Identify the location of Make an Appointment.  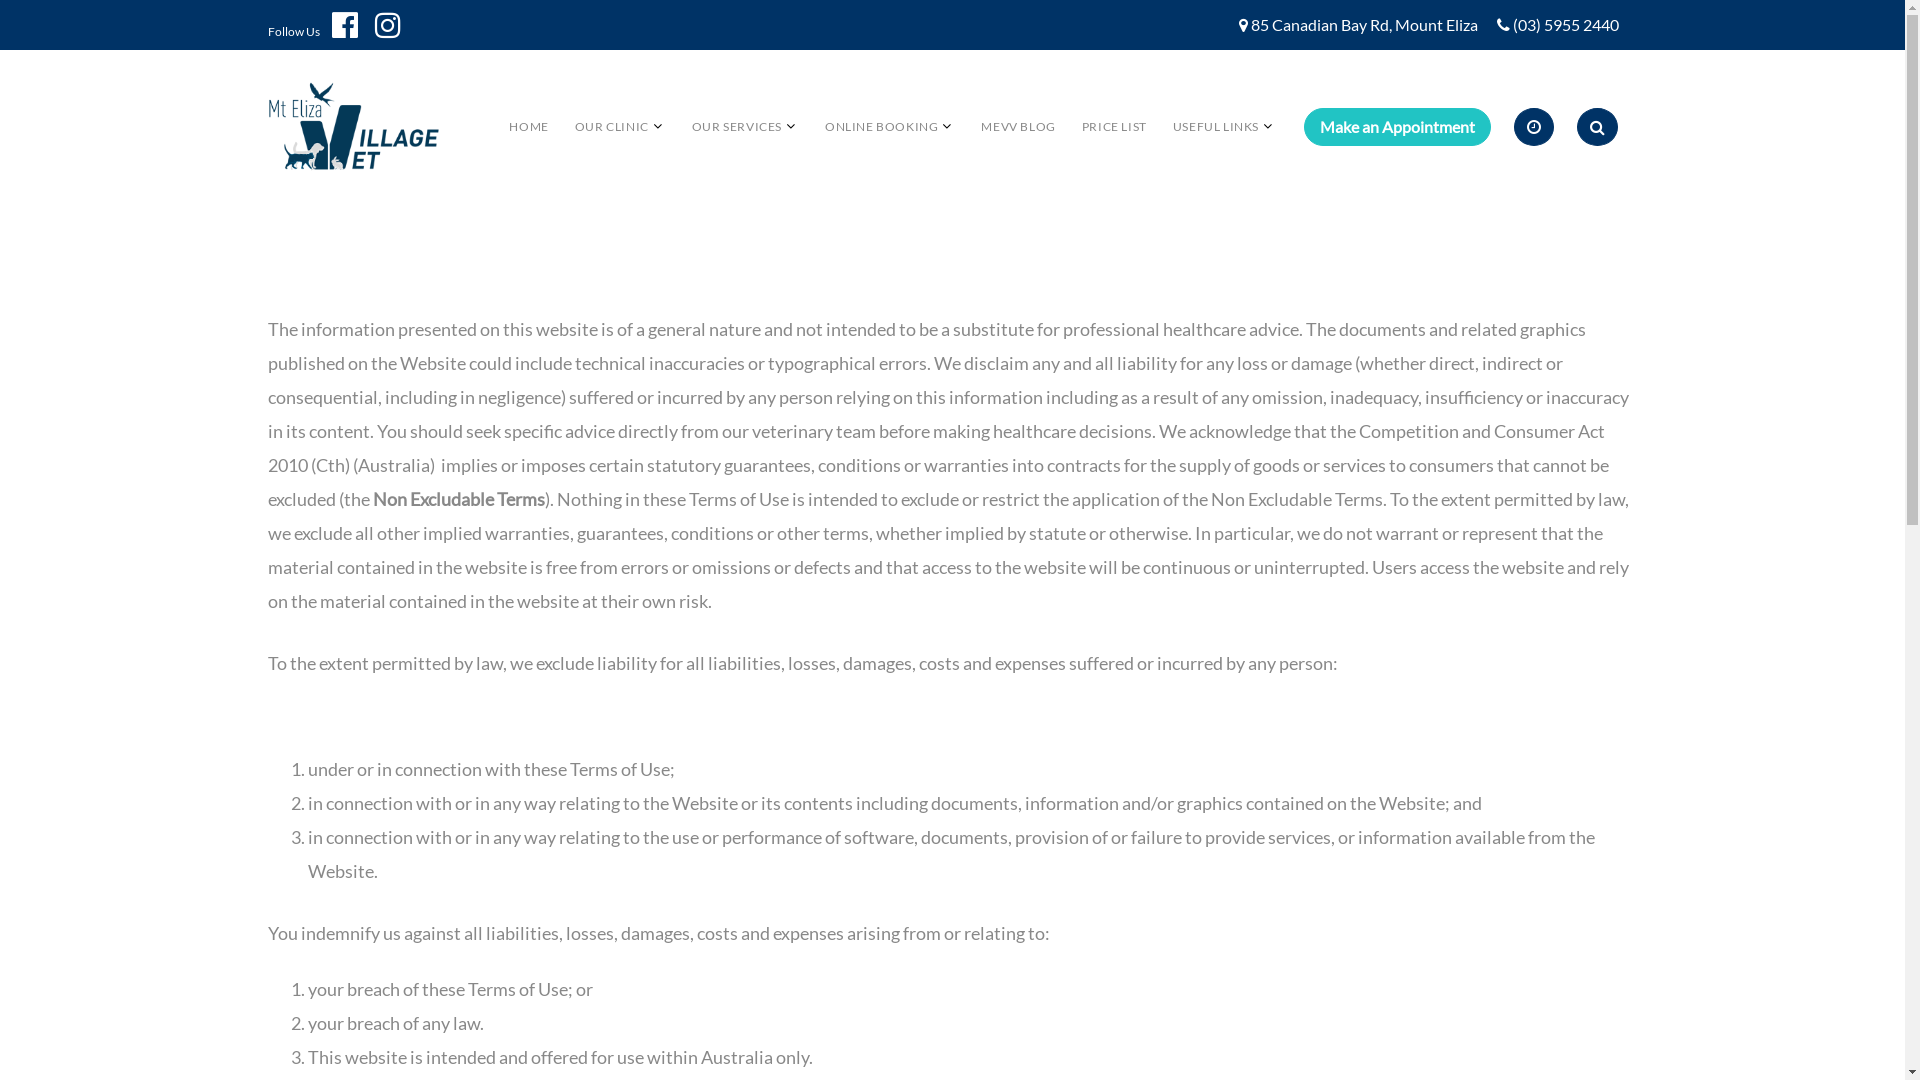
(1398, 127).